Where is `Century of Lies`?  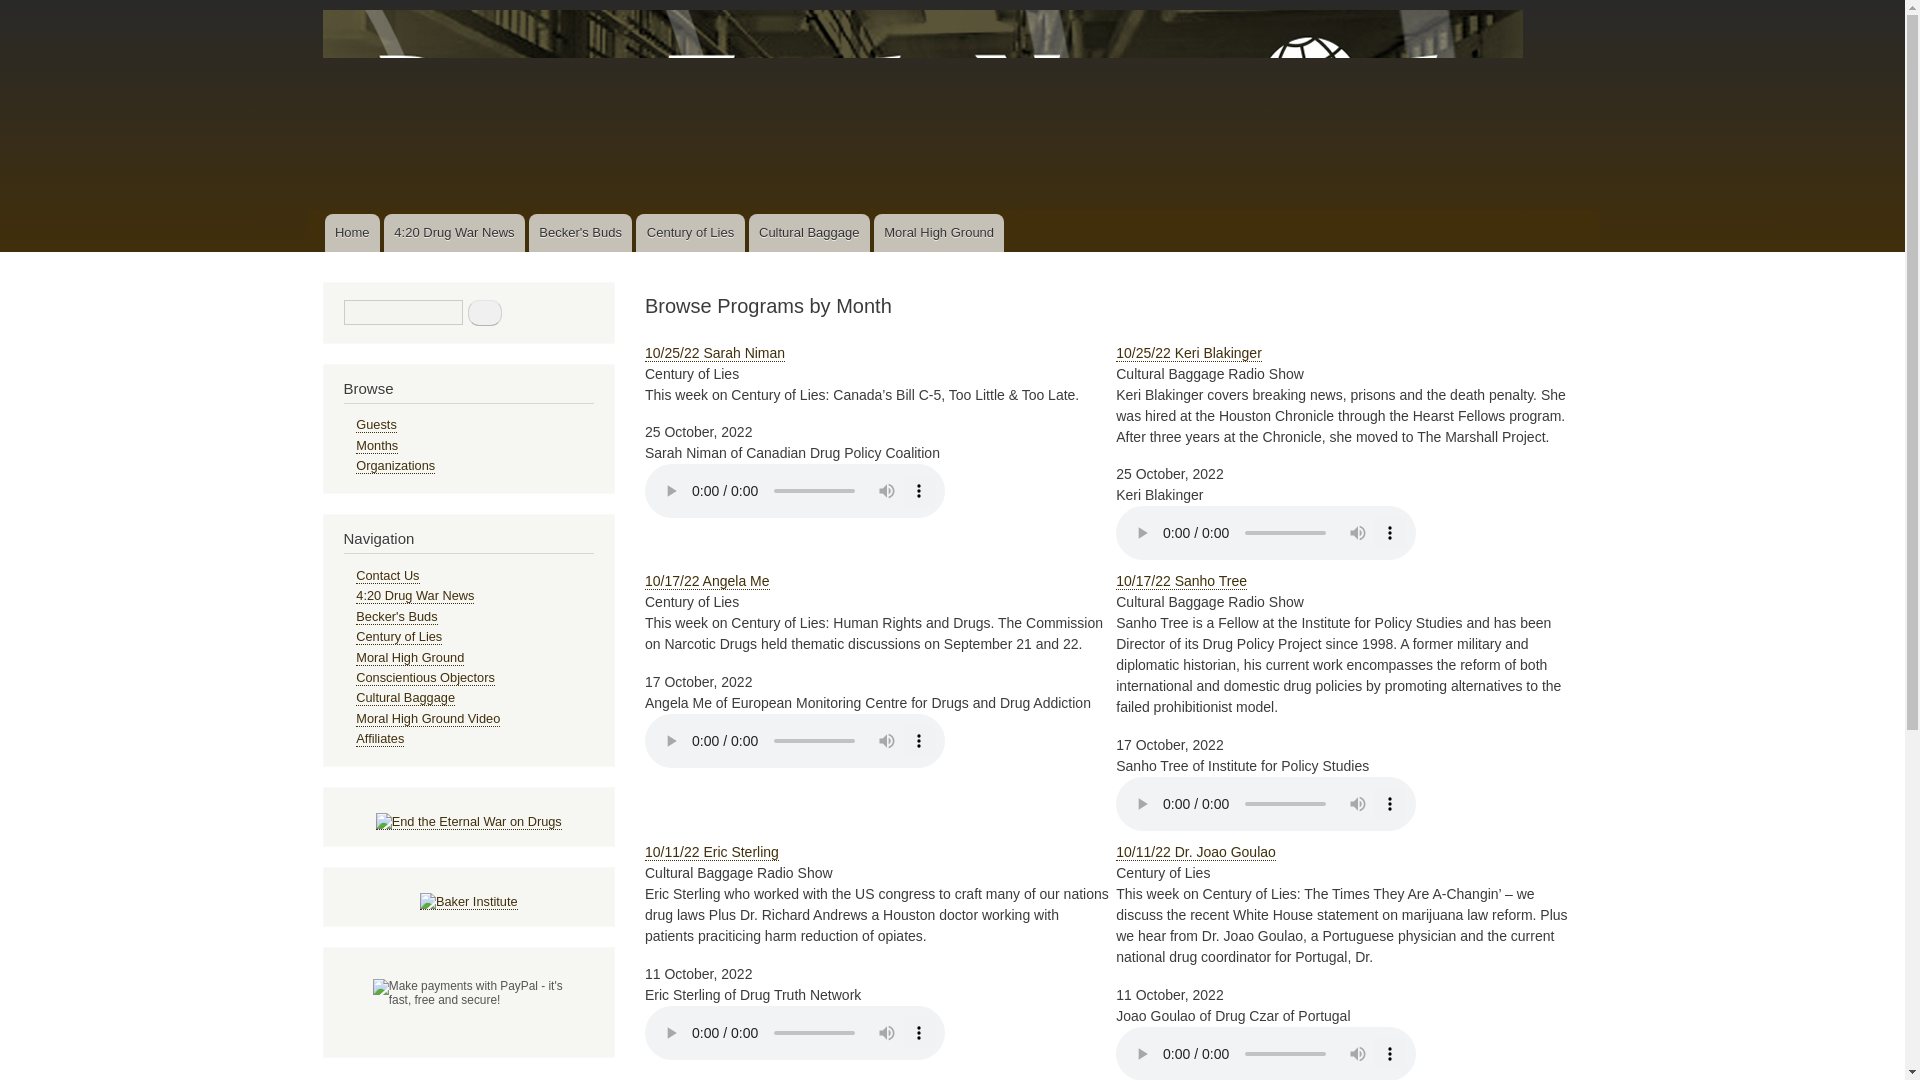 Century of Lies is located at coordinates (690, 232).